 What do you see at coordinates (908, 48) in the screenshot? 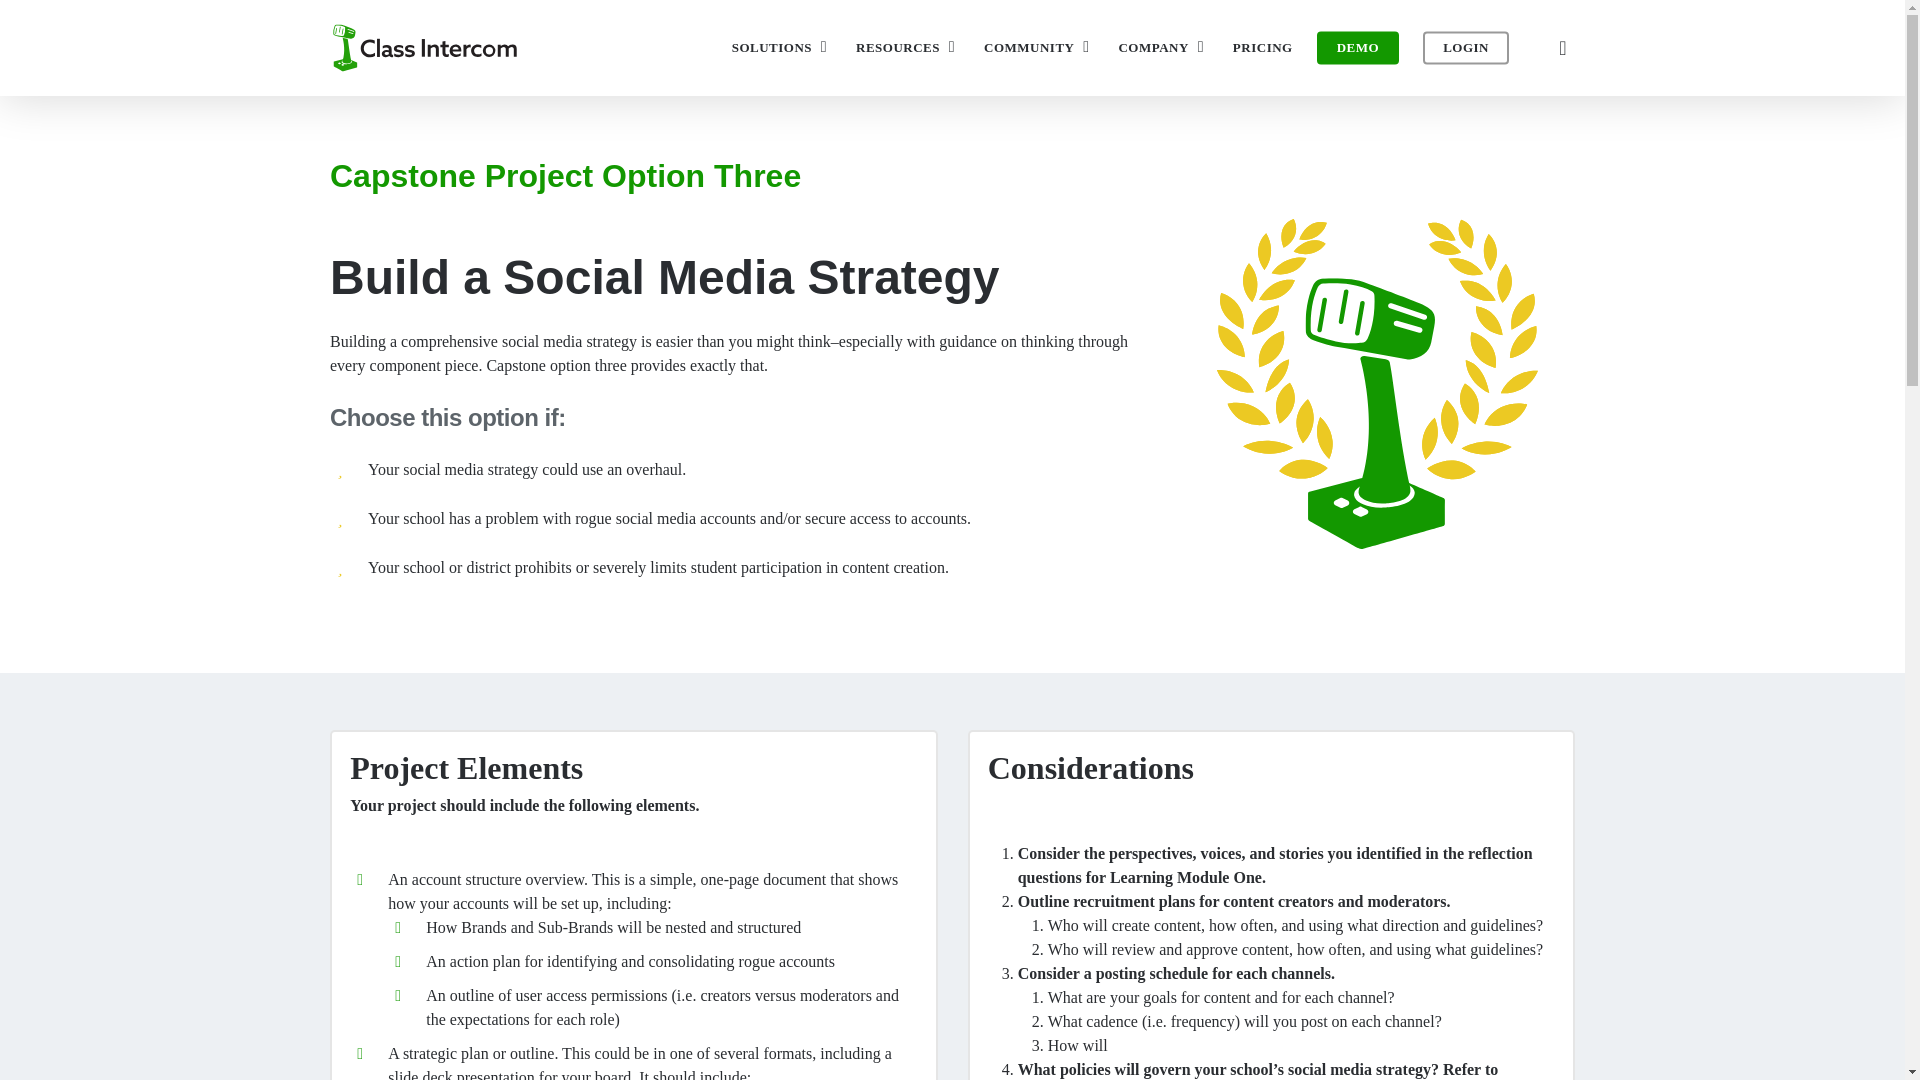
I see `RESOURCES` at bounding box center [908, 48].